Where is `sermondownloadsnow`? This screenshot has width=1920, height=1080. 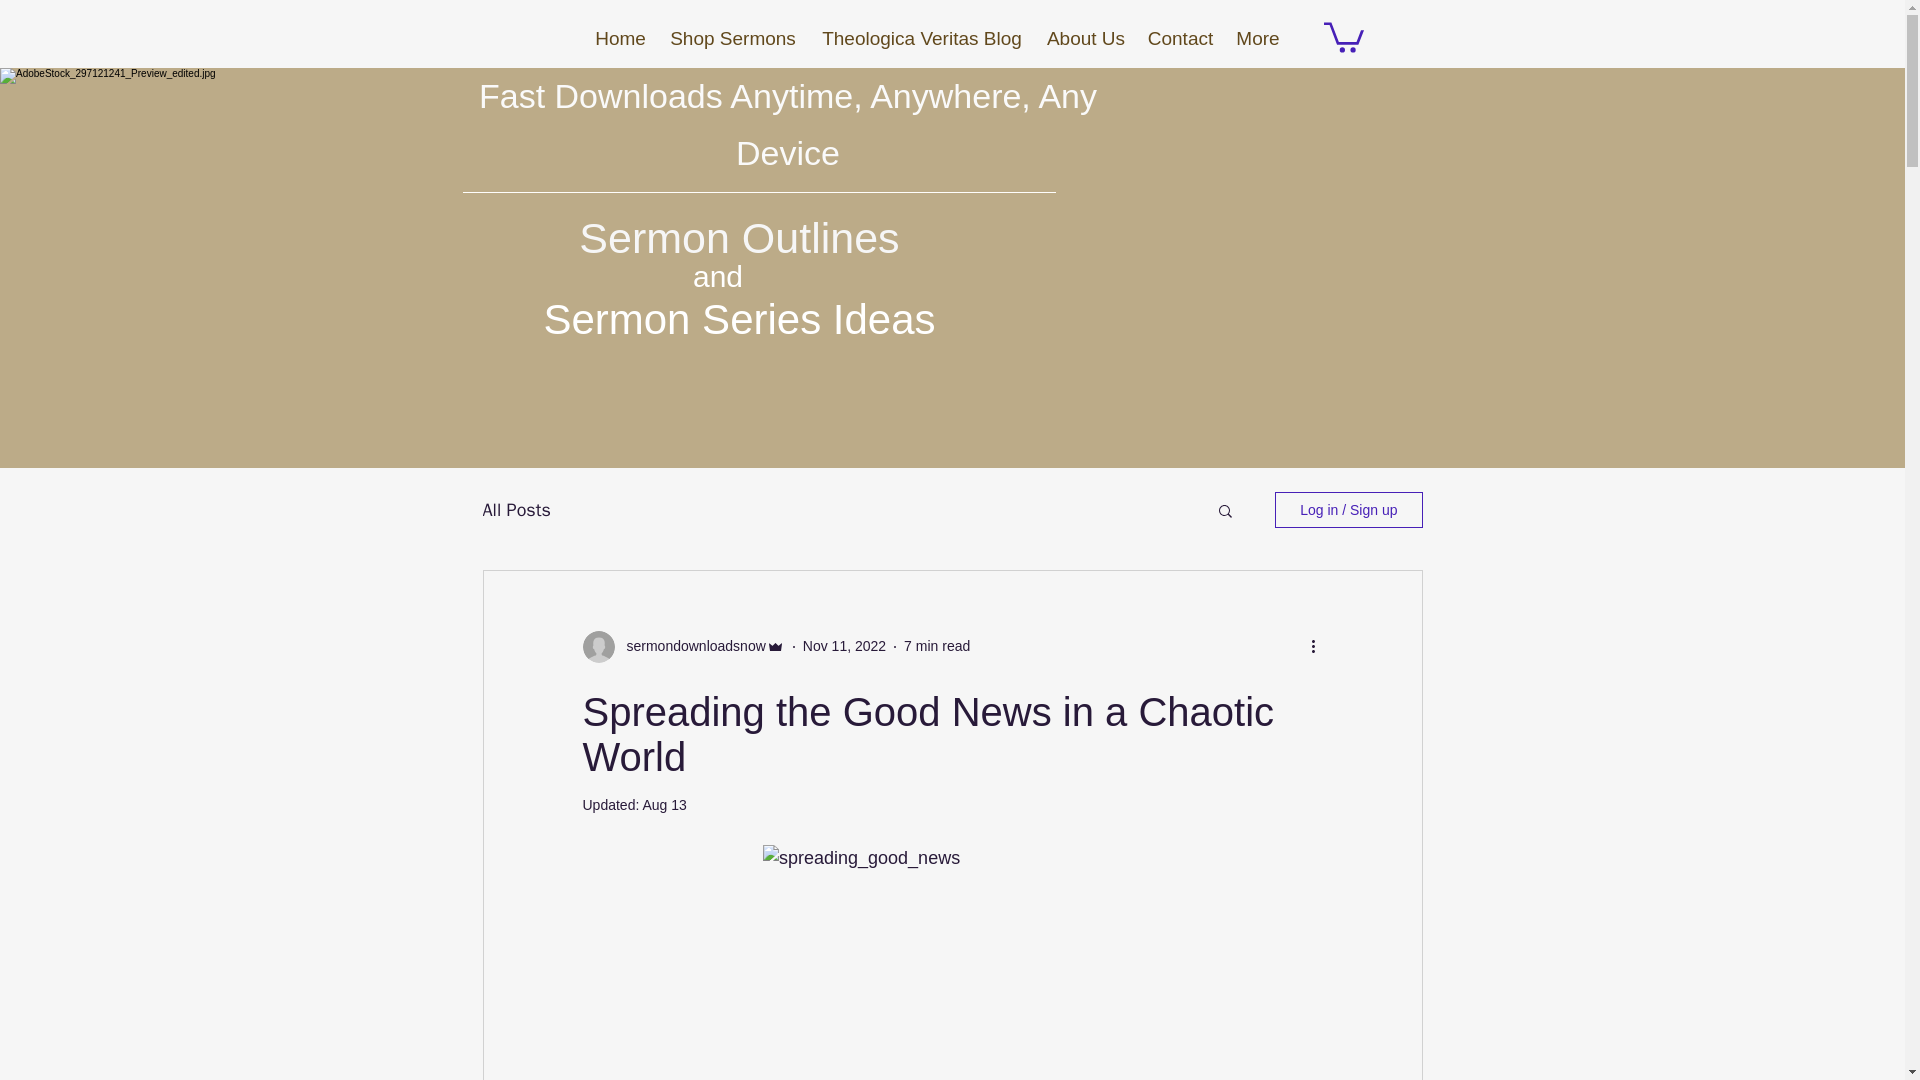
sermondownloadsnow is located at coordinates (689, 646).